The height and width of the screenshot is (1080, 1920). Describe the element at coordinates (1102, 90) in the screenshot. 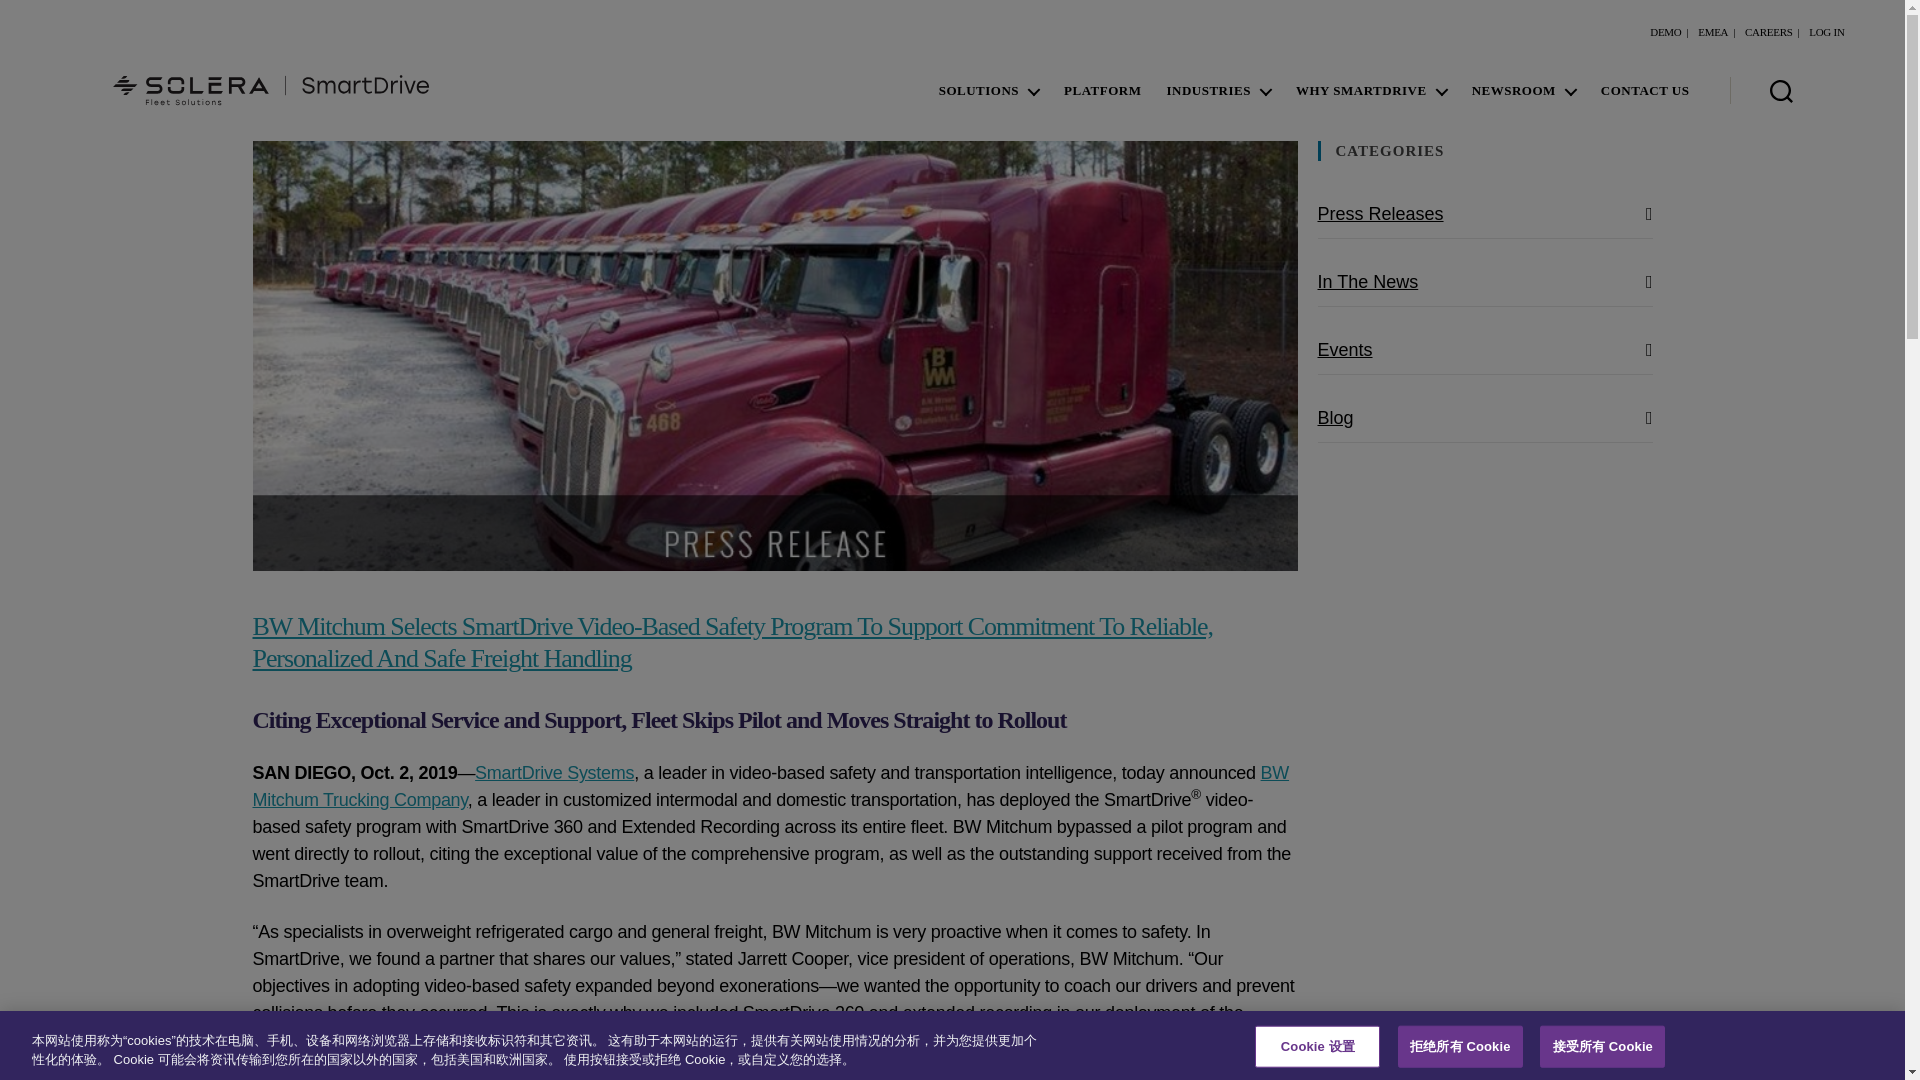

I see `Platform` at that location.